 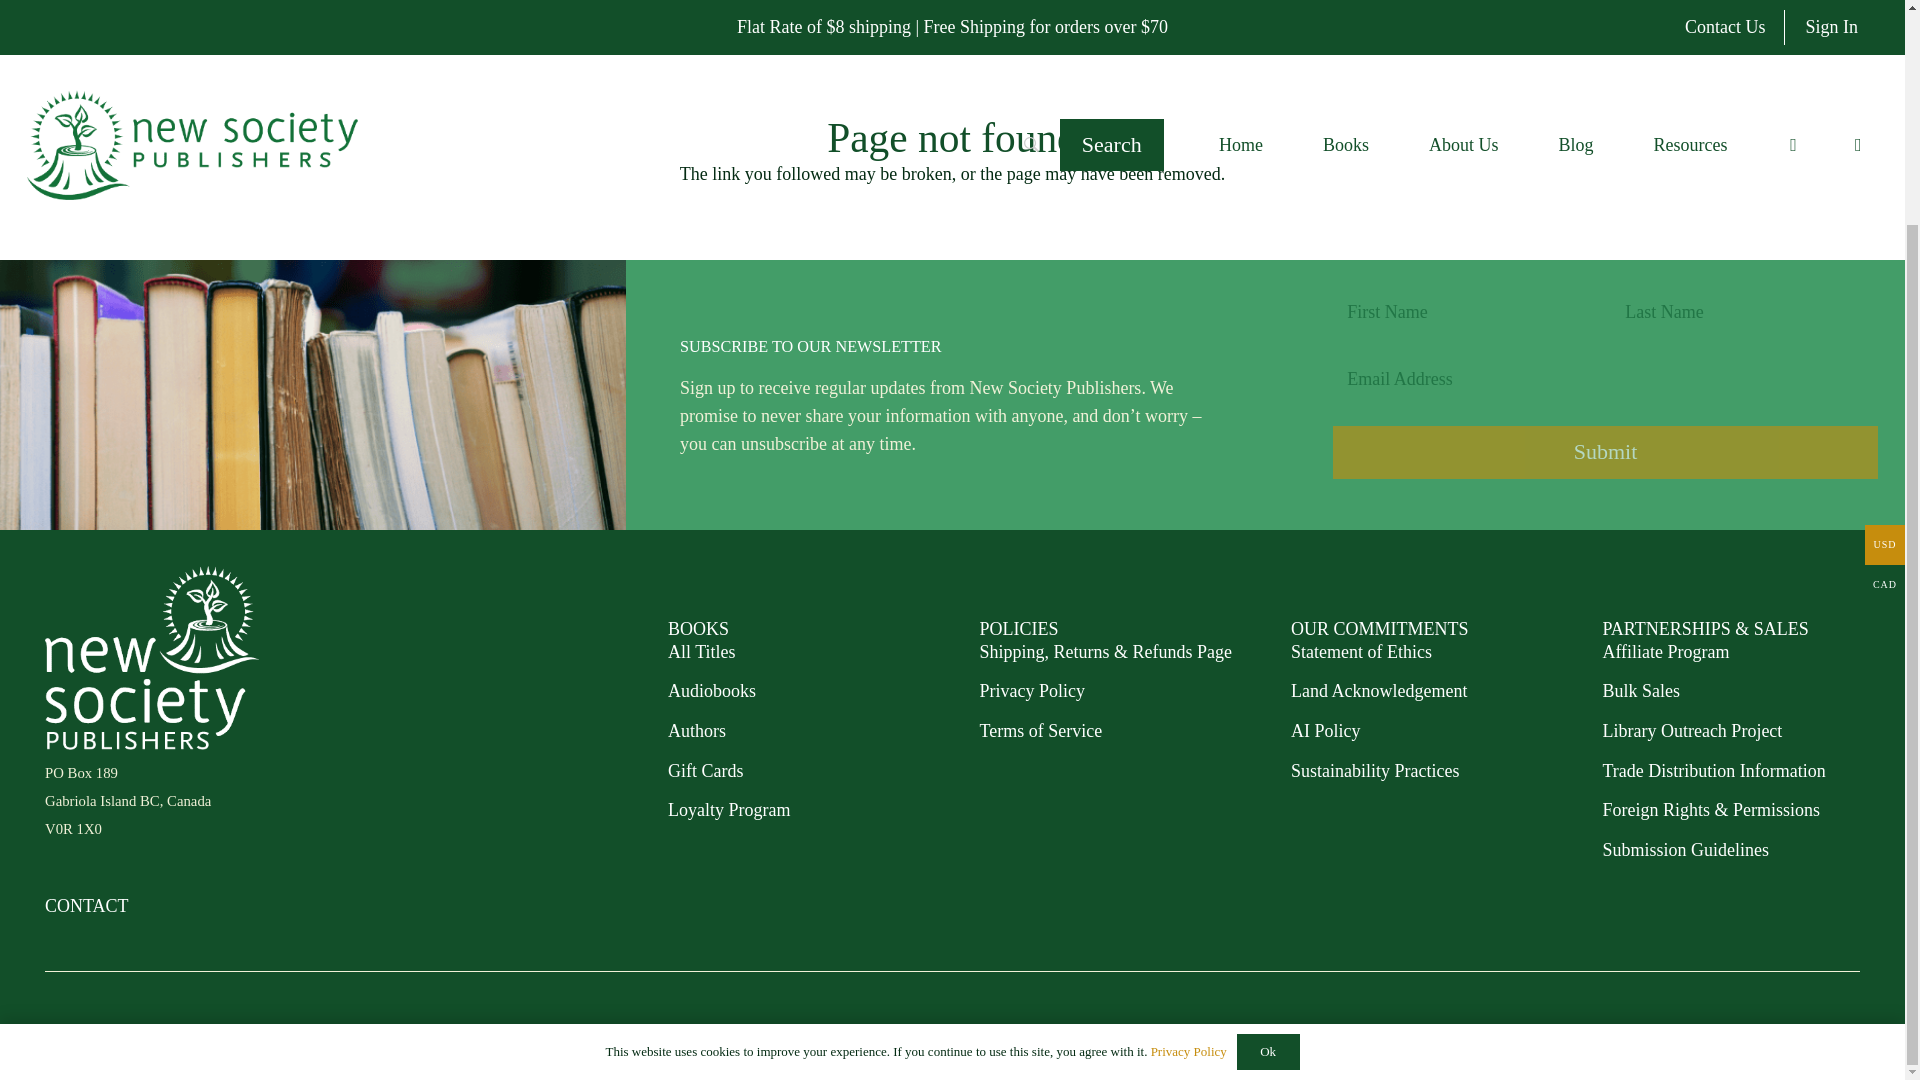 I want to click on Twitter, so click(x=1852, y=1032).